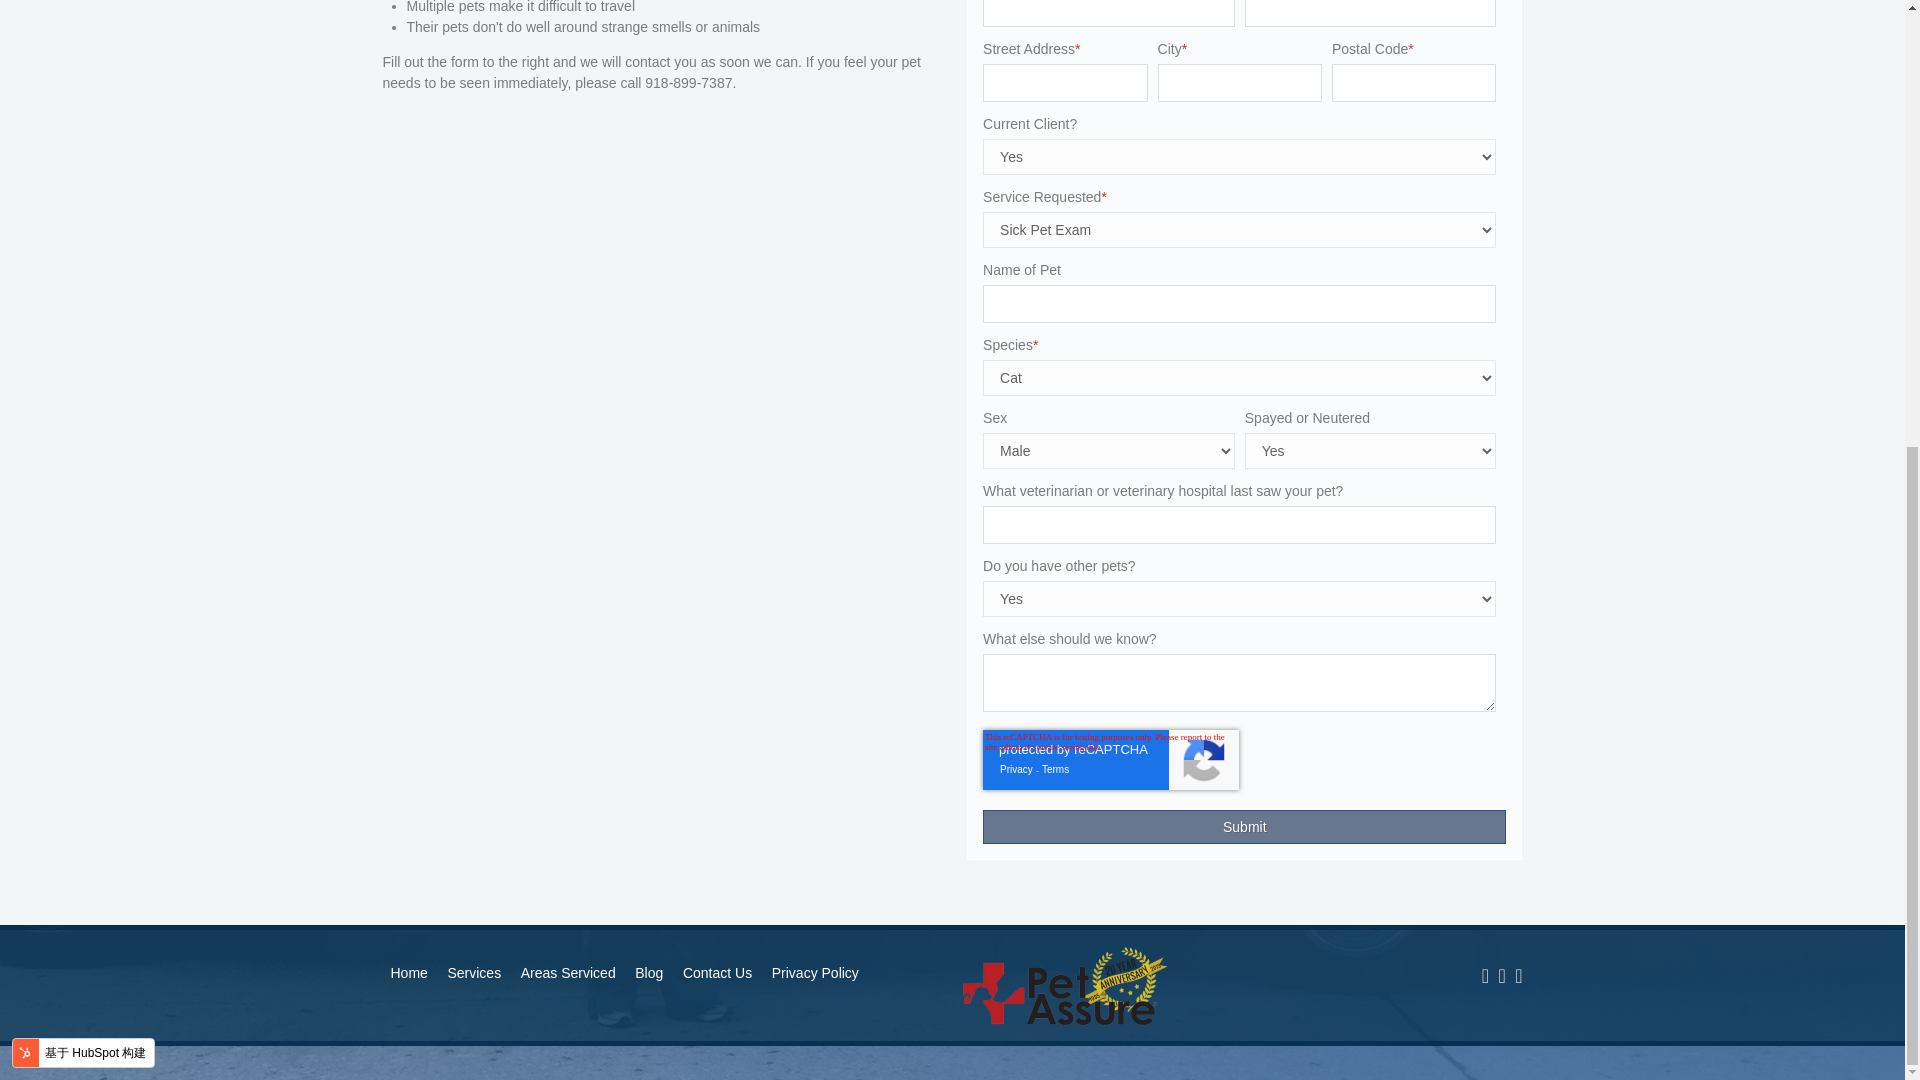 This screenshot has width=1920, height=1080. What do you see at coordinates (649, 974) in the screenshot?
I see `Blog` at bounding box center [649, 974].